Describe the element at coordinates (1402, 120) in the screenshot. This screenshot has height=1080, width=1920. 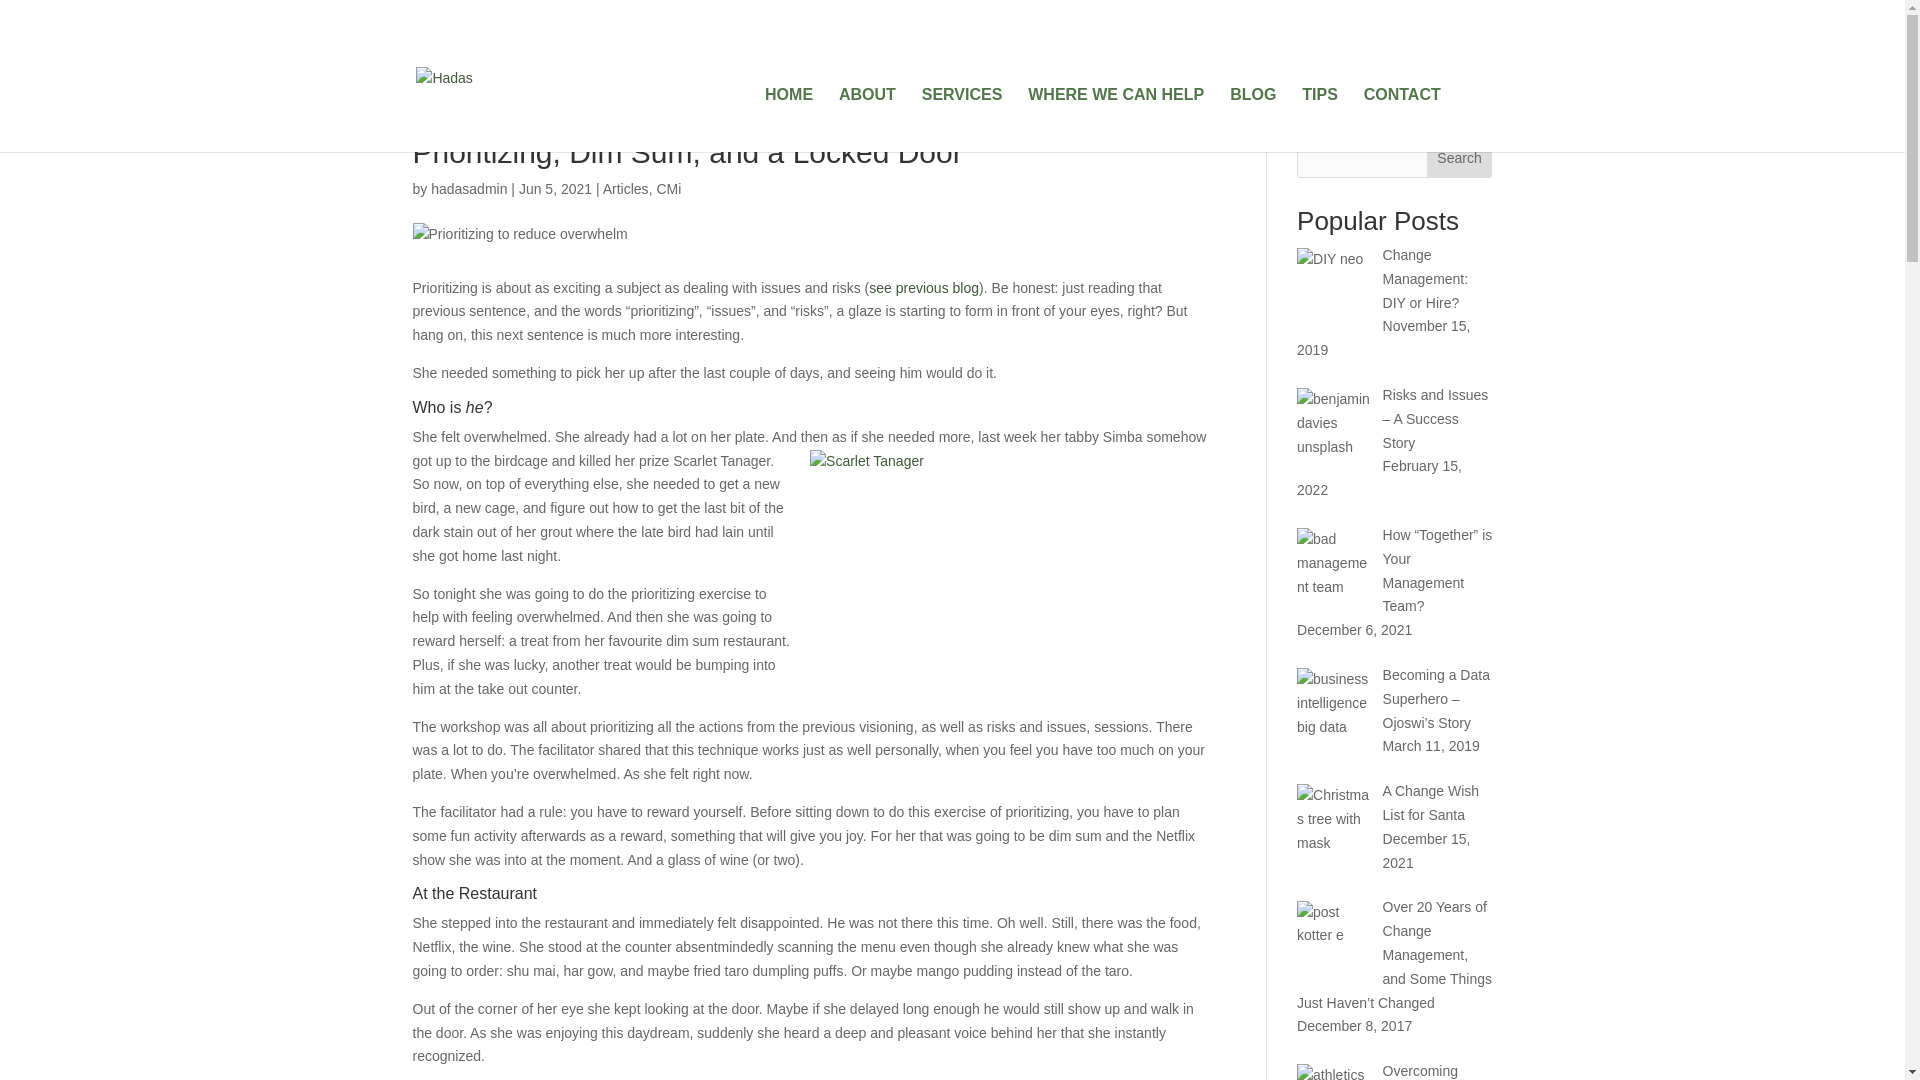
I see `CONTACT` at that location.